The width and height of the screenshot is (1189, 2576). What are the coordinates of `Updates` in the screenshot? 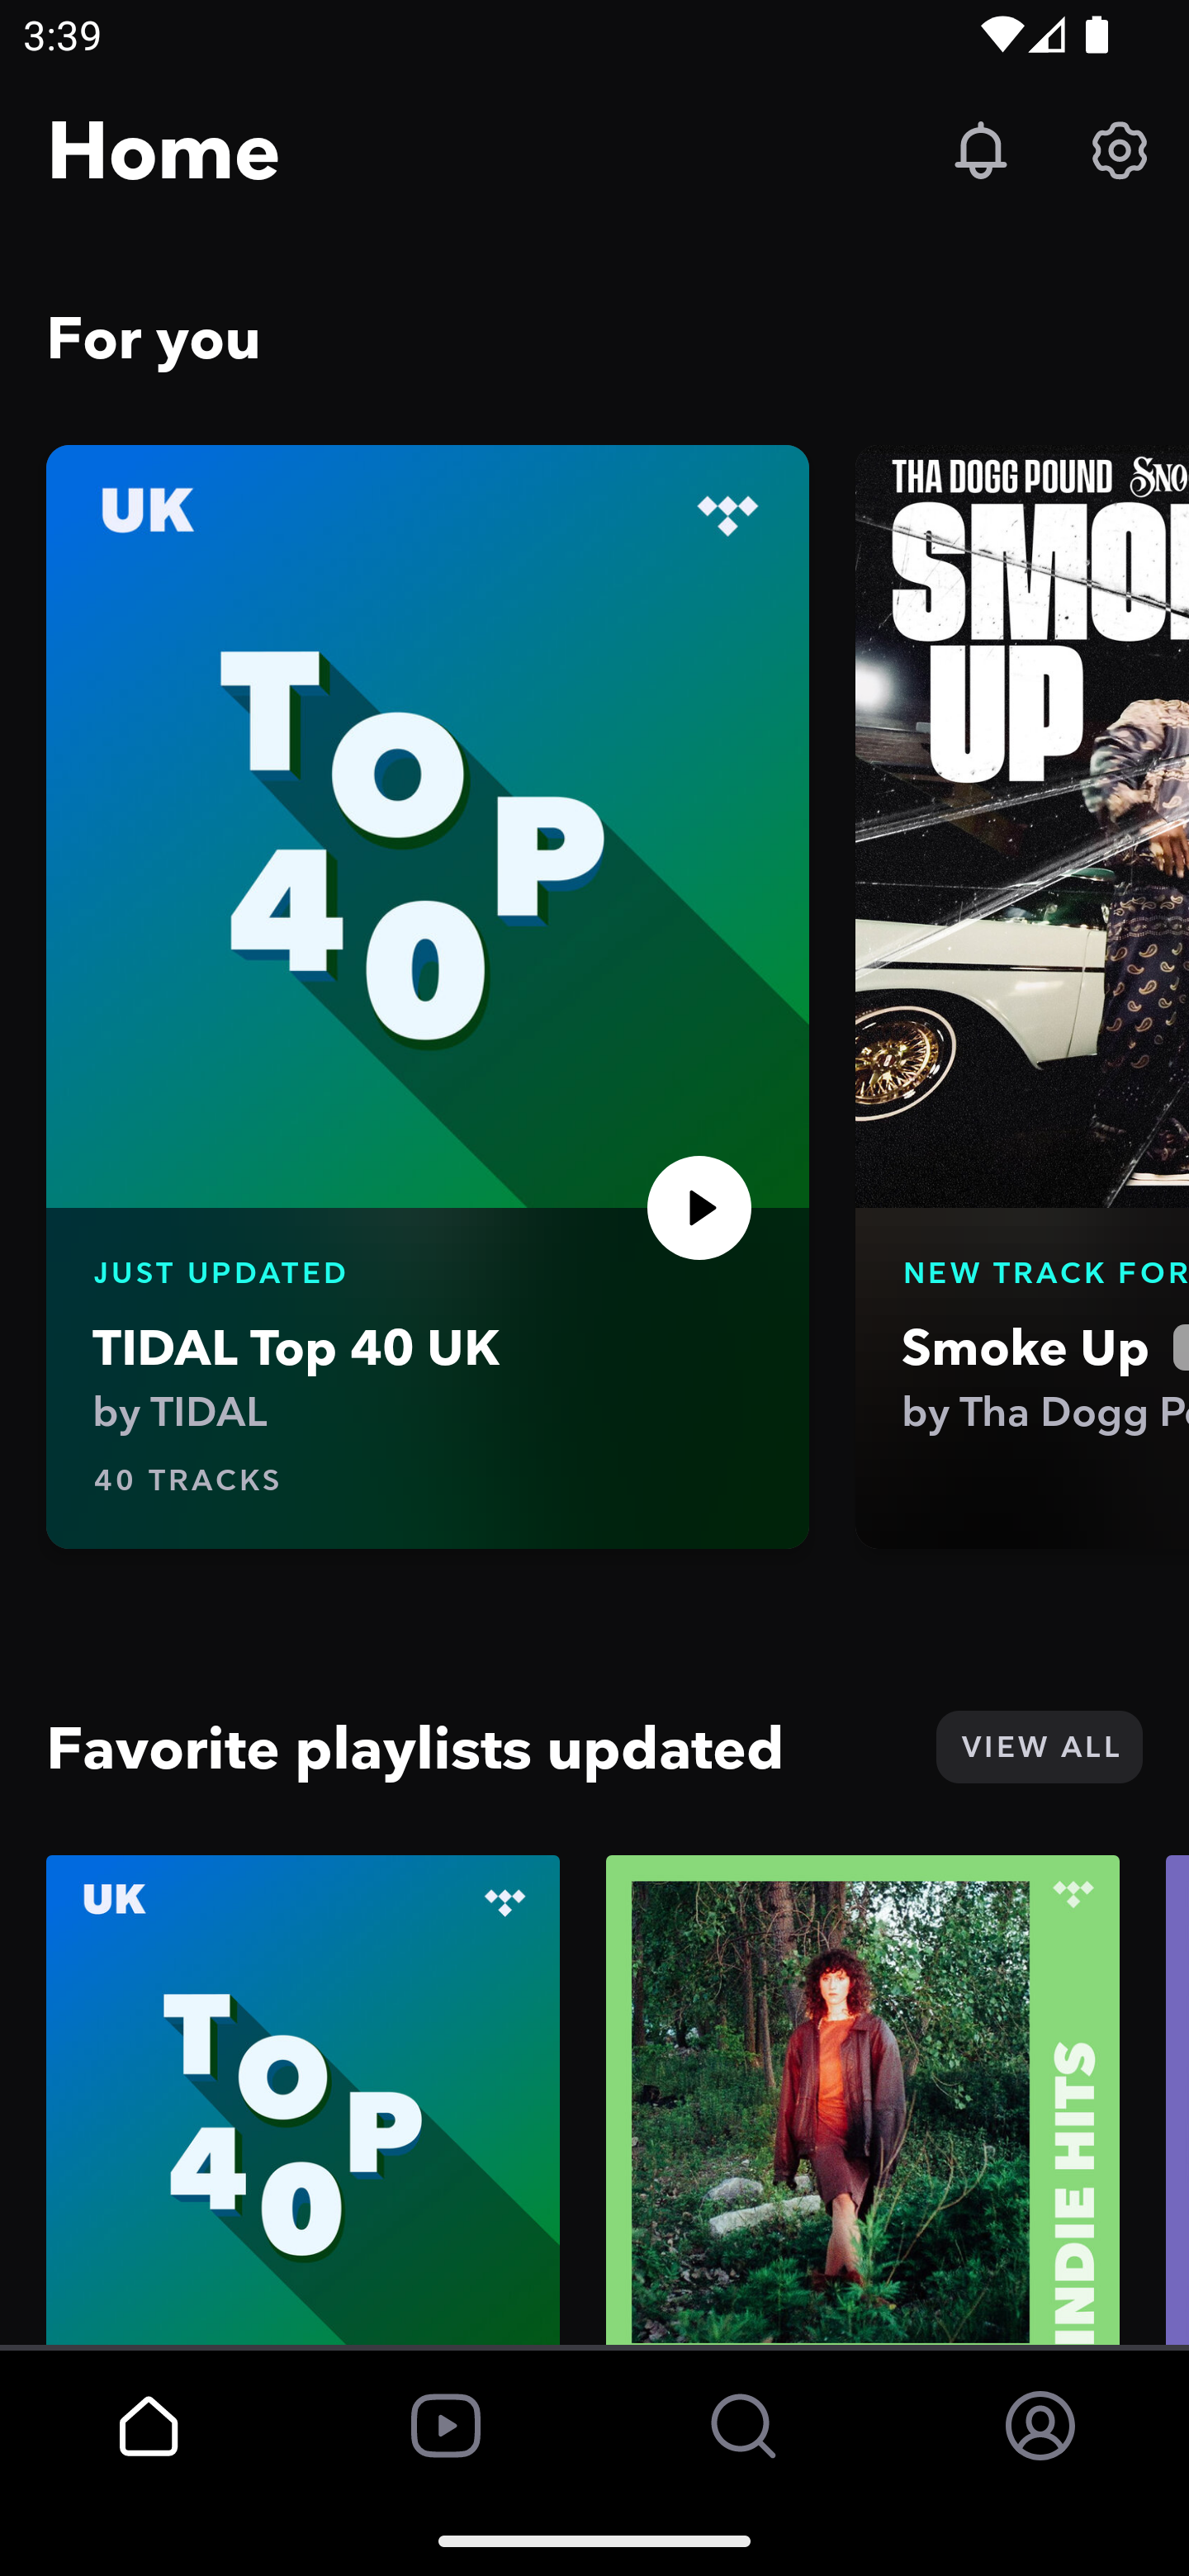 It's located at (981, 149).